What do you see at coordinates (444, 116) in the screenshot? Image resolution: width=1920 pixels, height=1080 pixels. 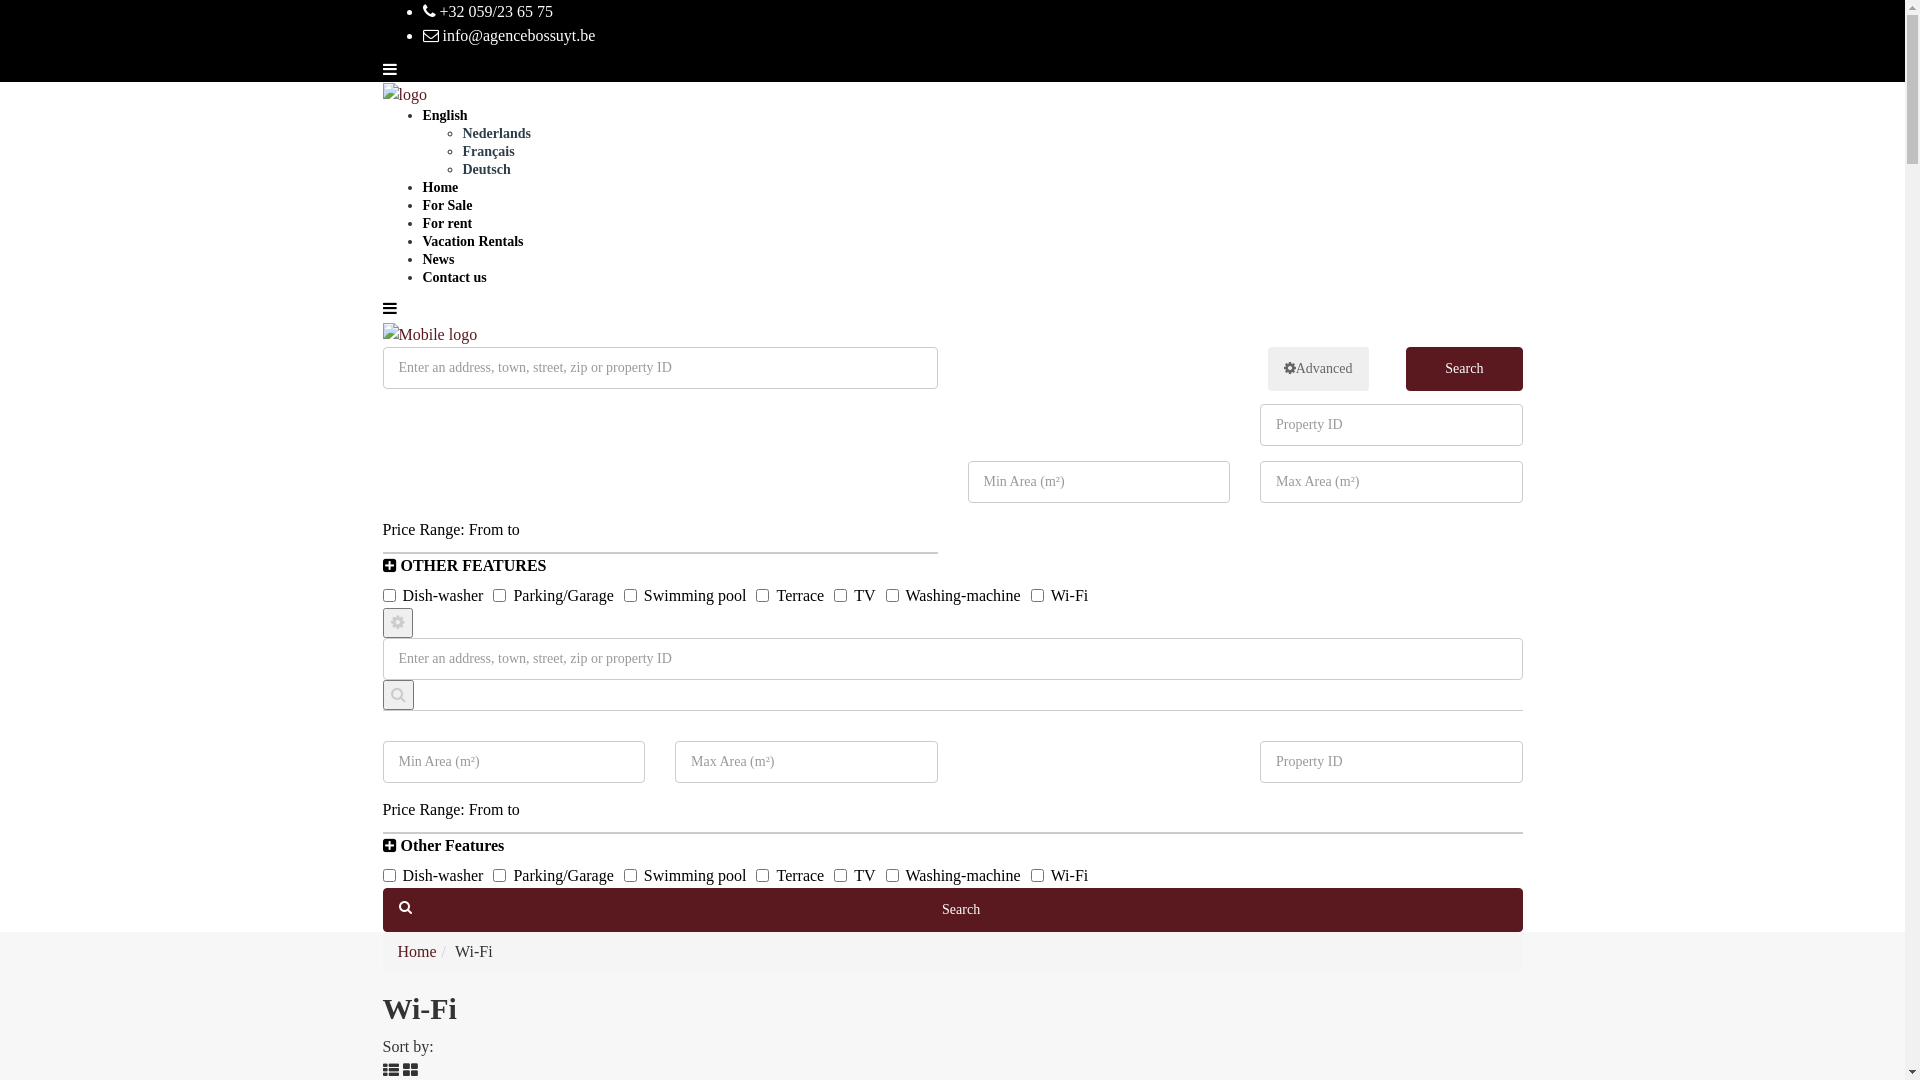 I see `English` at bounding box center [444, 116].